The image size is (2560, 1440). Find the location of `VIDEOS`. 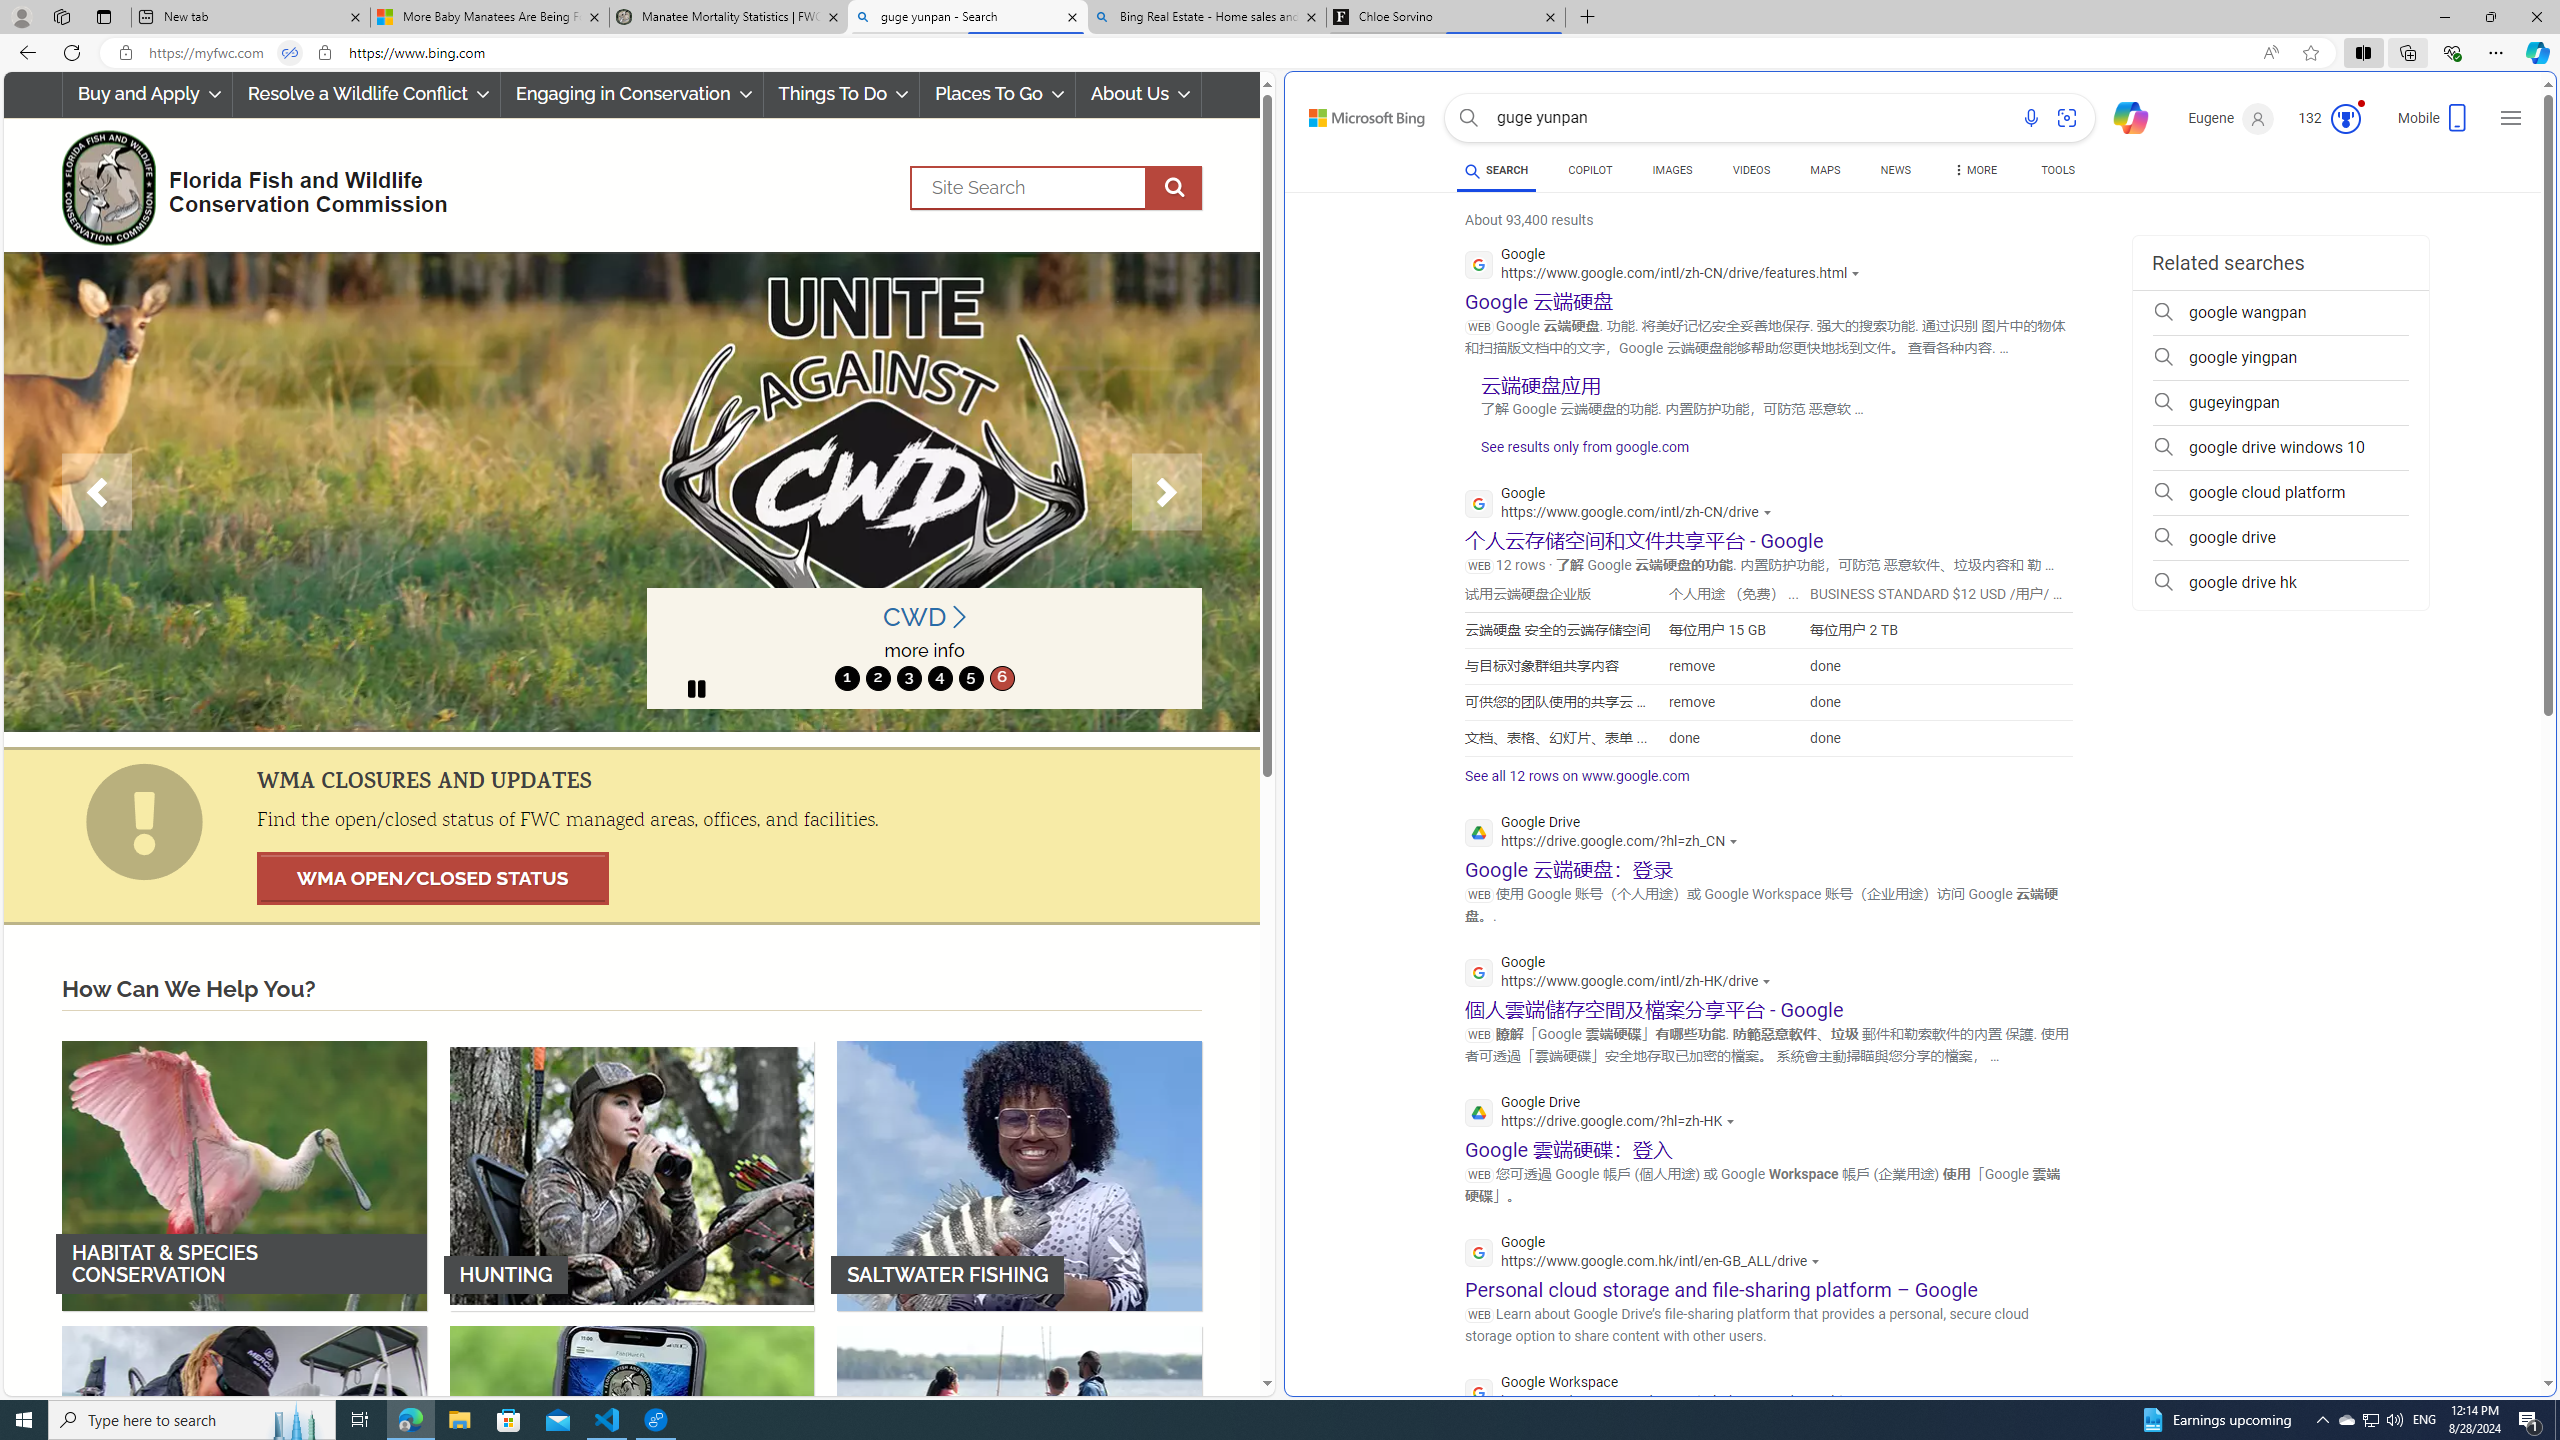

VIDEOS is located at coordinates (1750, 170).